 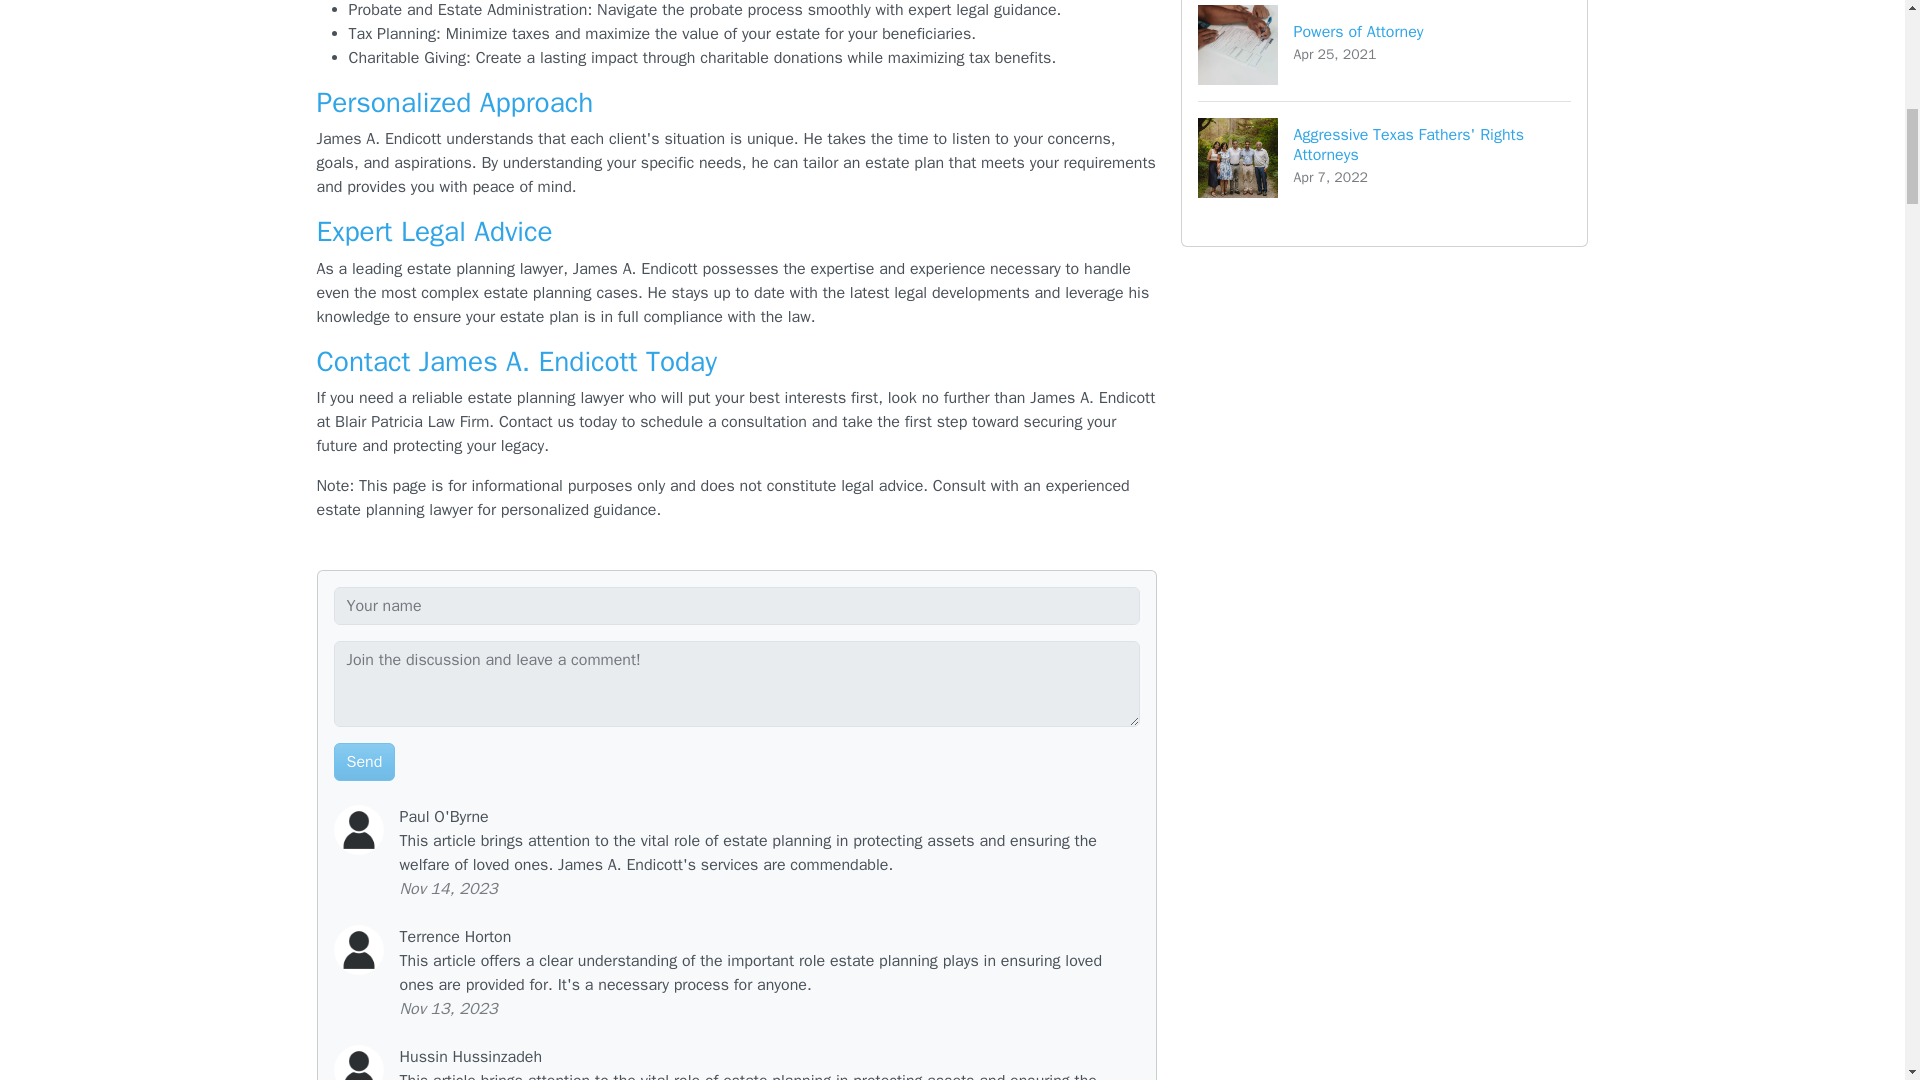 What do you see at coordinates (364, 762) in the screenshot?
I see `Send` at bounding box center [364, 762].